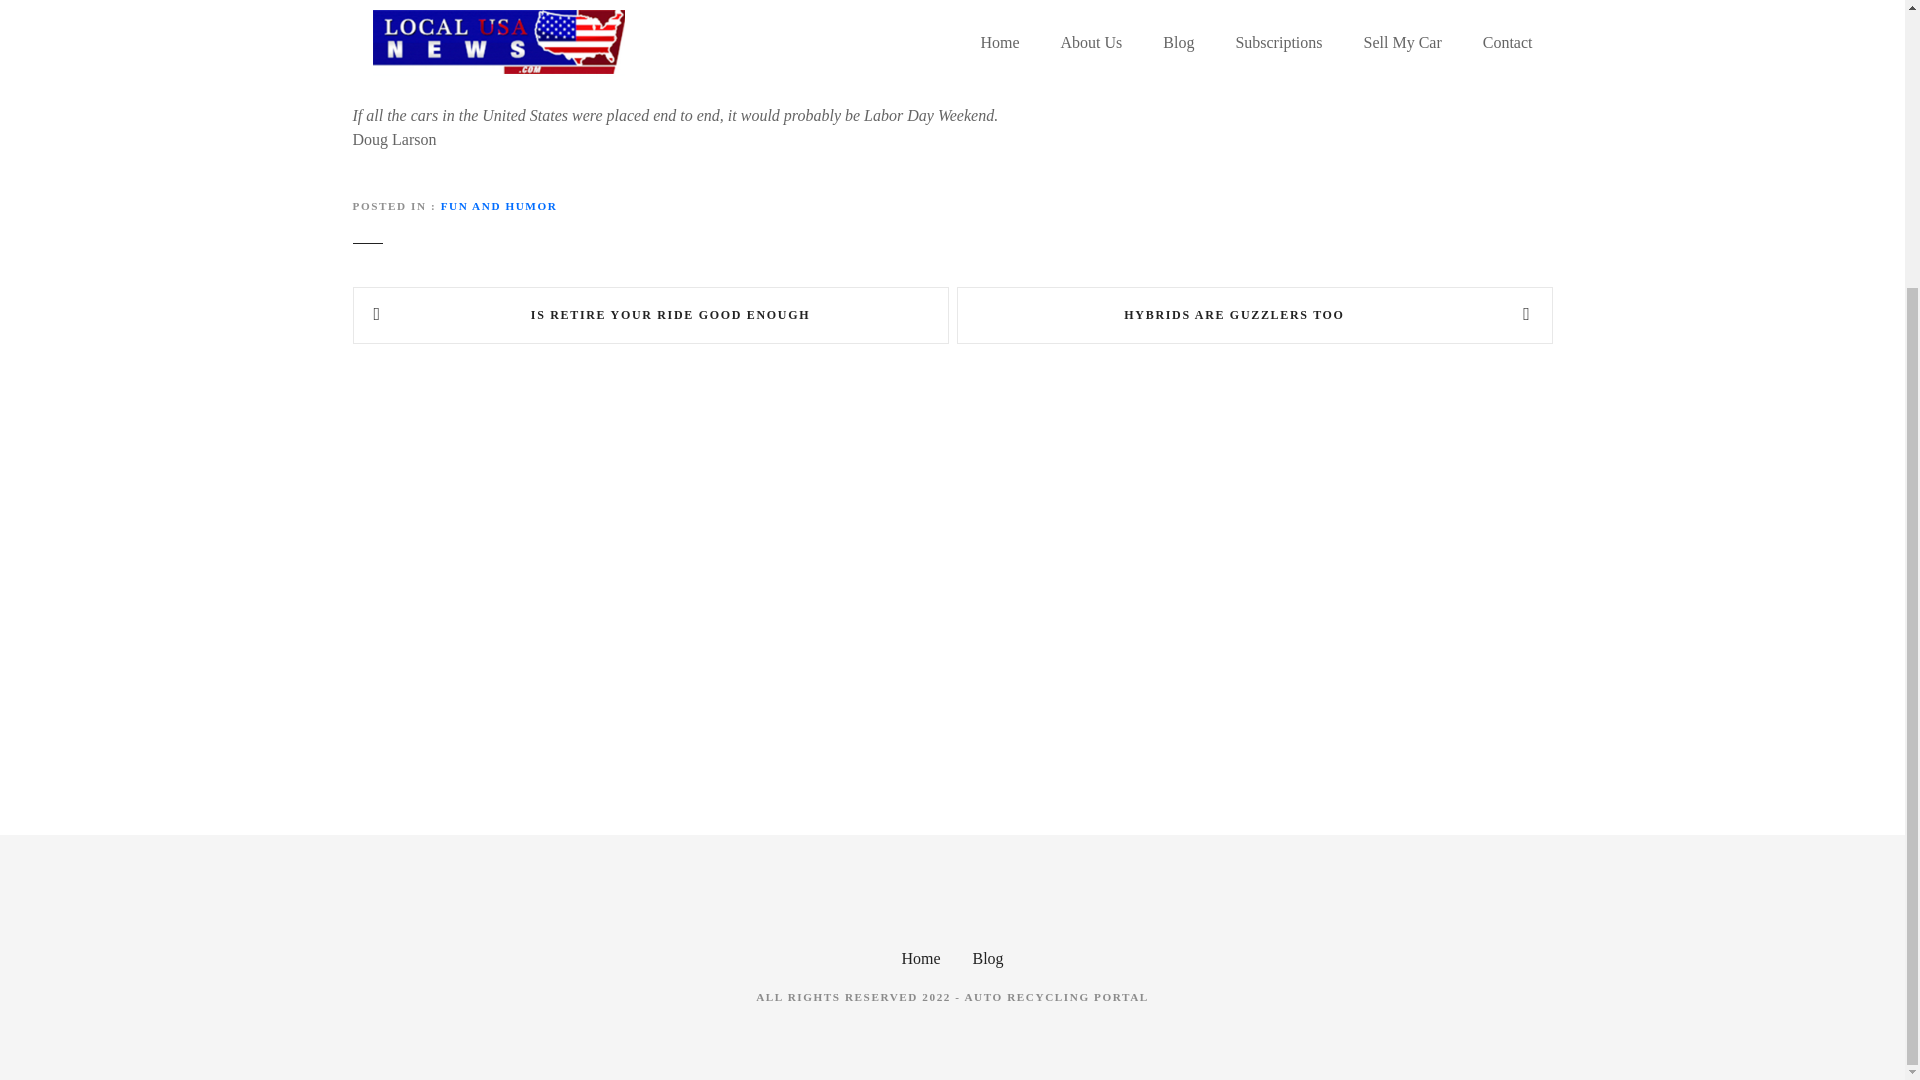 Image resolution: width=1920 pixels, height=1080 pixels. Describe the element at coordinates (920, 958) in the screenshot. I see `Home` at that location.